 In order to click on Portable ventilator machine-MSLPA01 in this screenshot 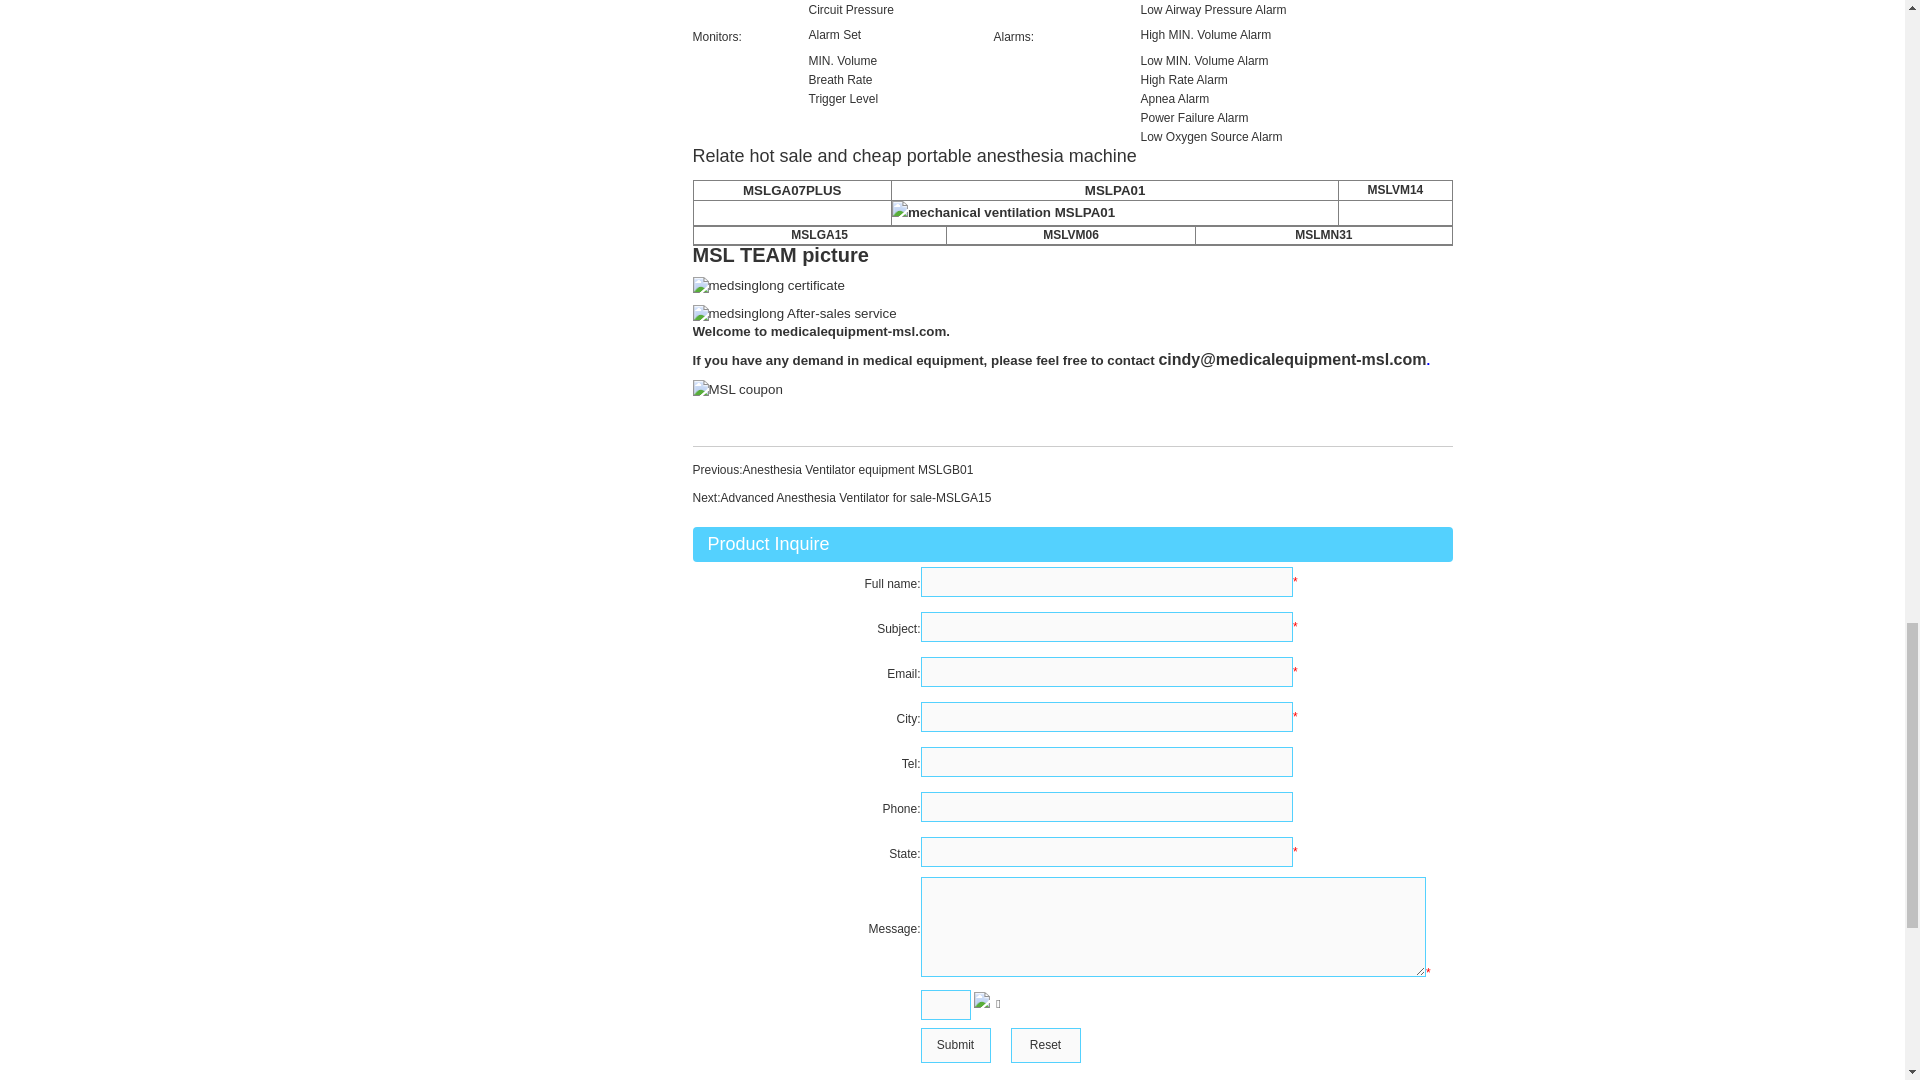, I will do `click(1114, 190)`.